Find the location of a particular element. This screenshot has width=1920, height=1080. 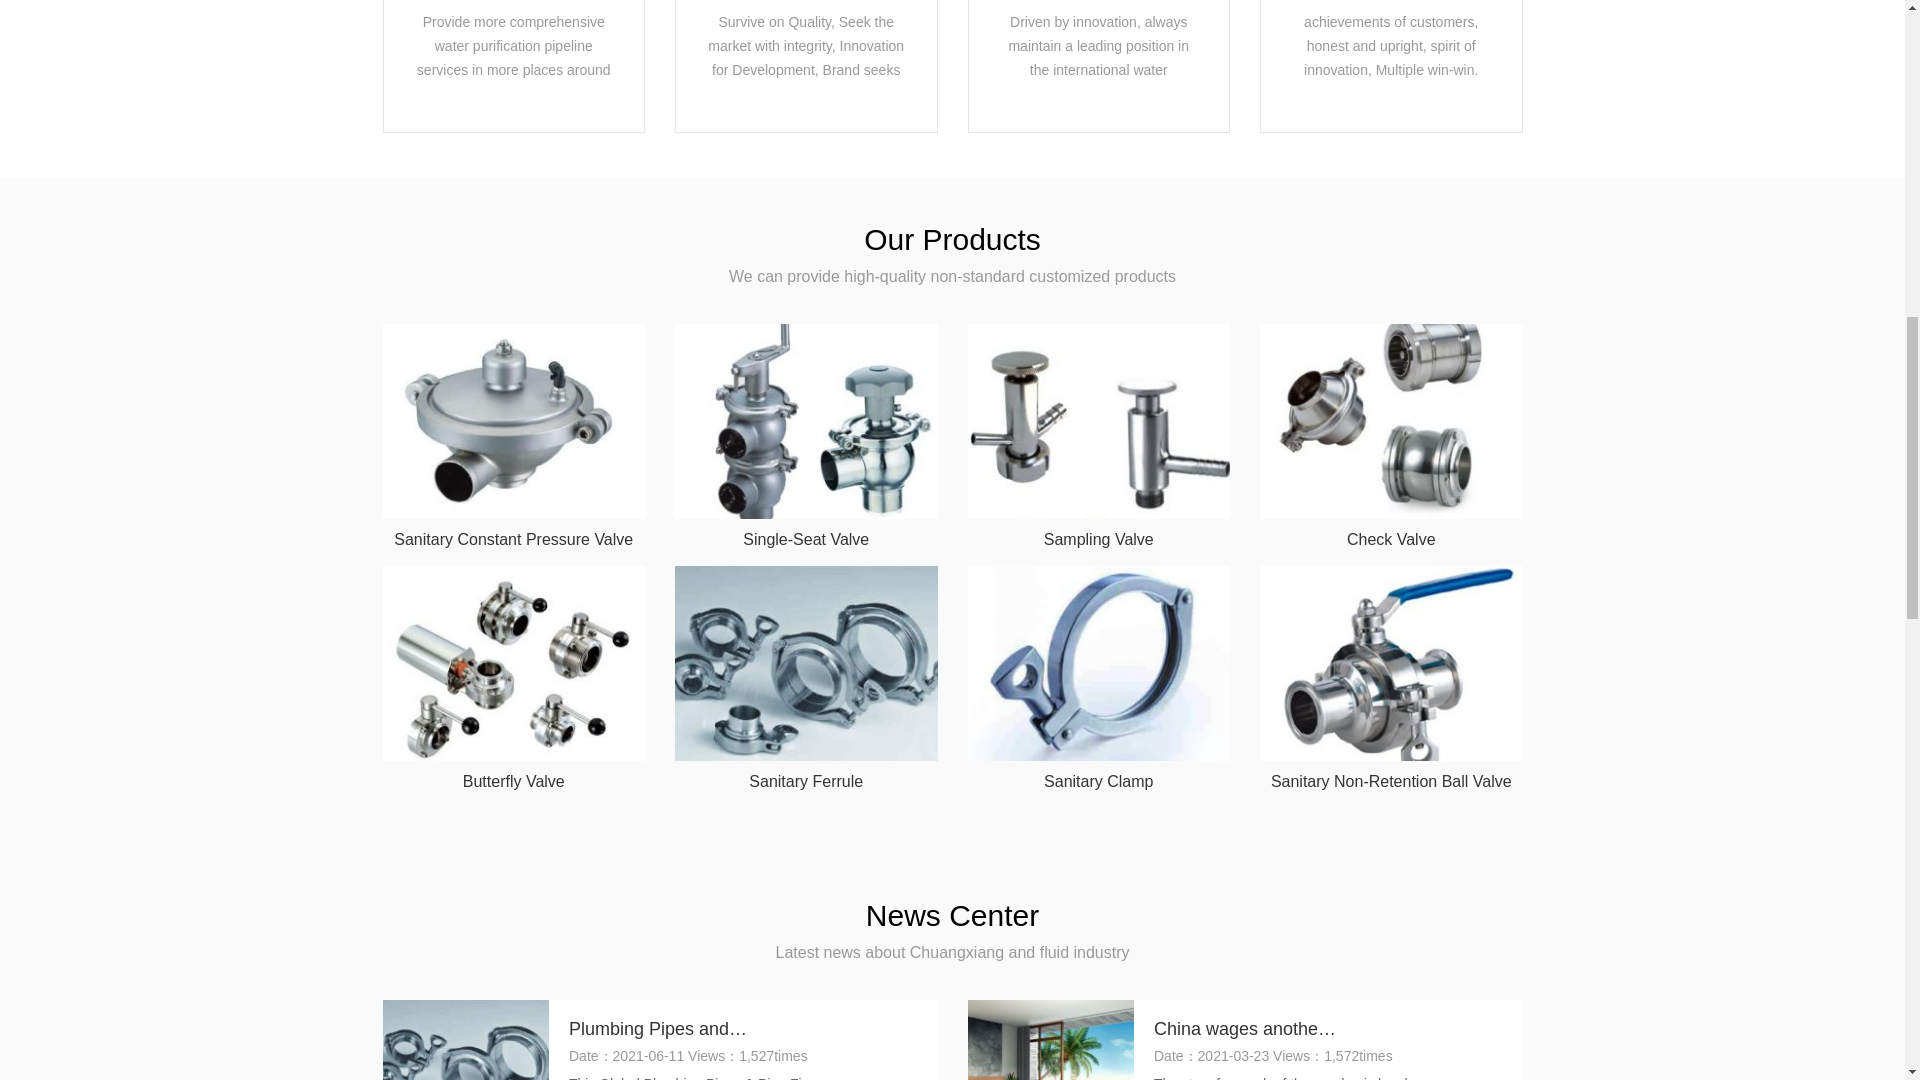

Sanitary Constant Pressure Valve is located at coordinates (514, 437).